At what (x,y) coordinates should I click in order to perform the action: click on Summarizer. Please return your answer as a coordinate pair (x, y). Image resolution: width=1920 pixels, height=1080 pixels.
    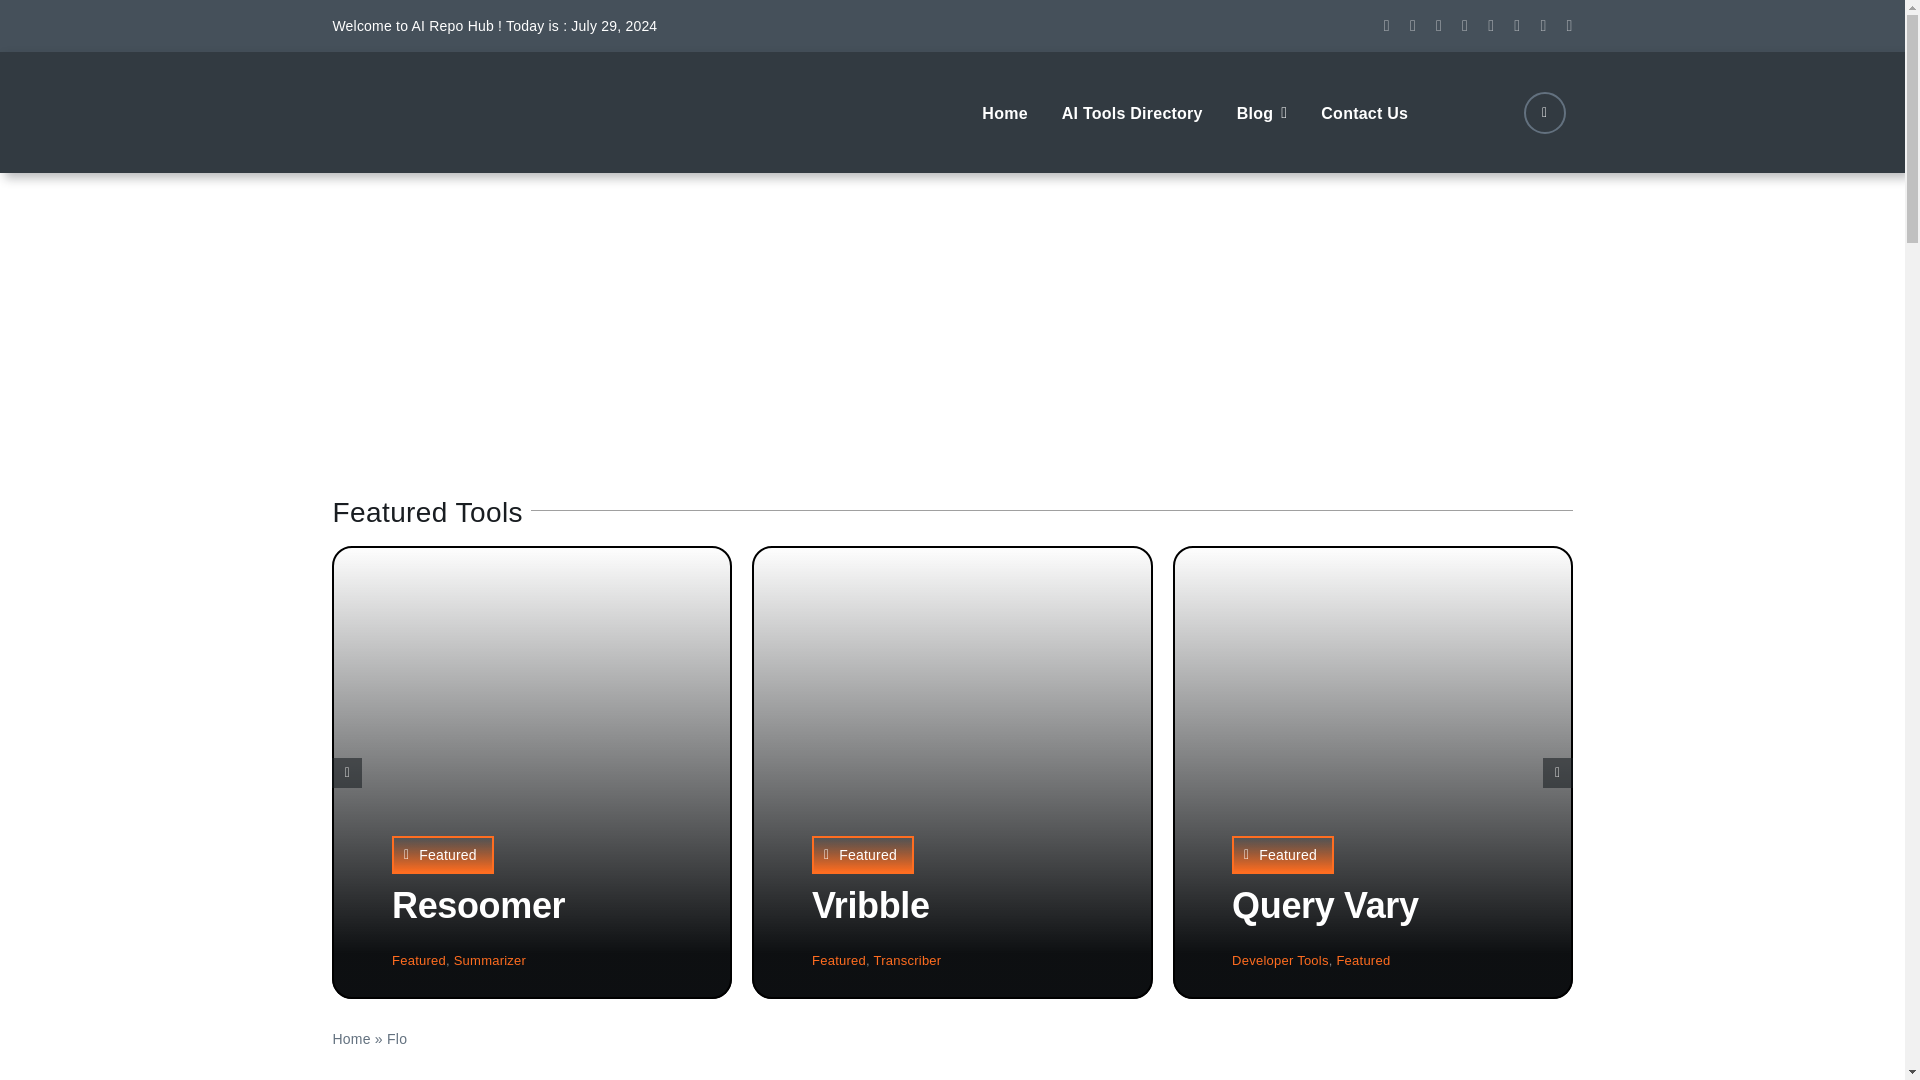
    Looking at the image, I should click on (490, 960).